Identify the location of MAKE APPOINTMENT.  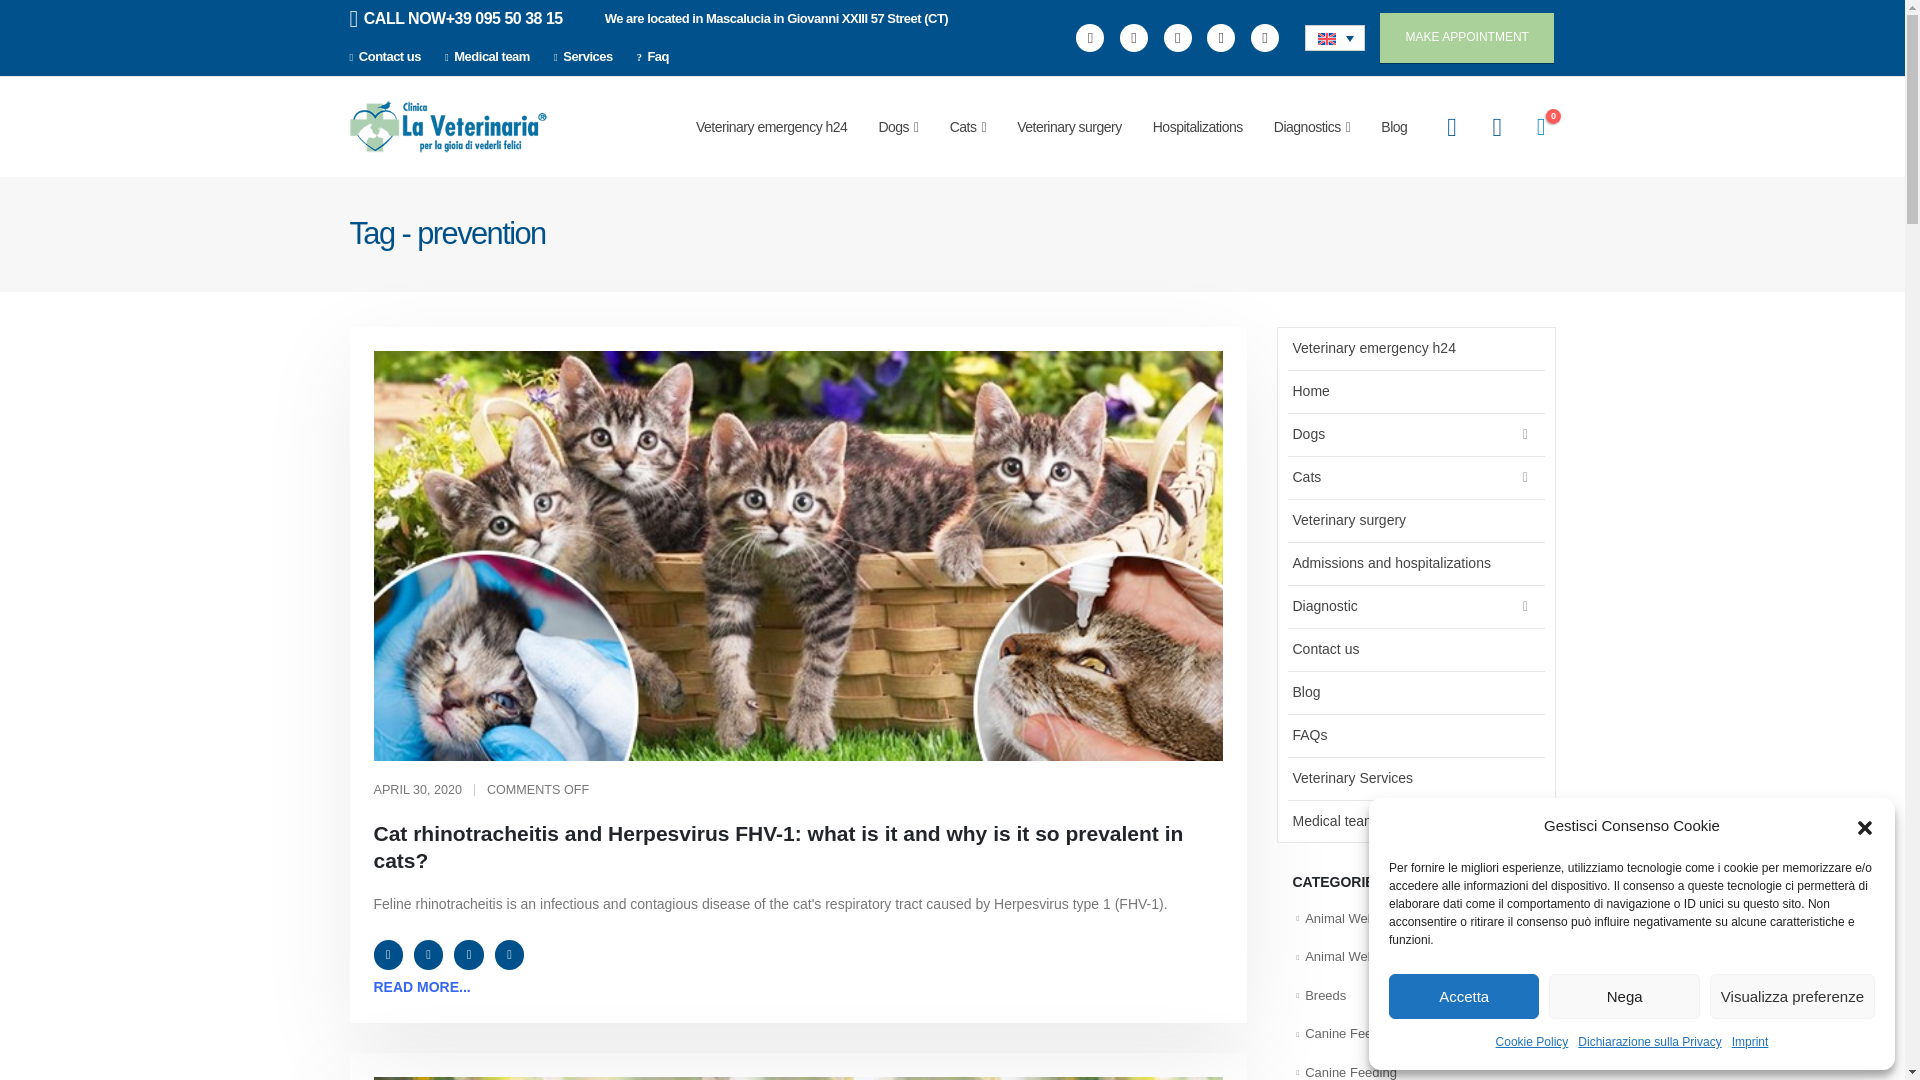
(1466, 36).